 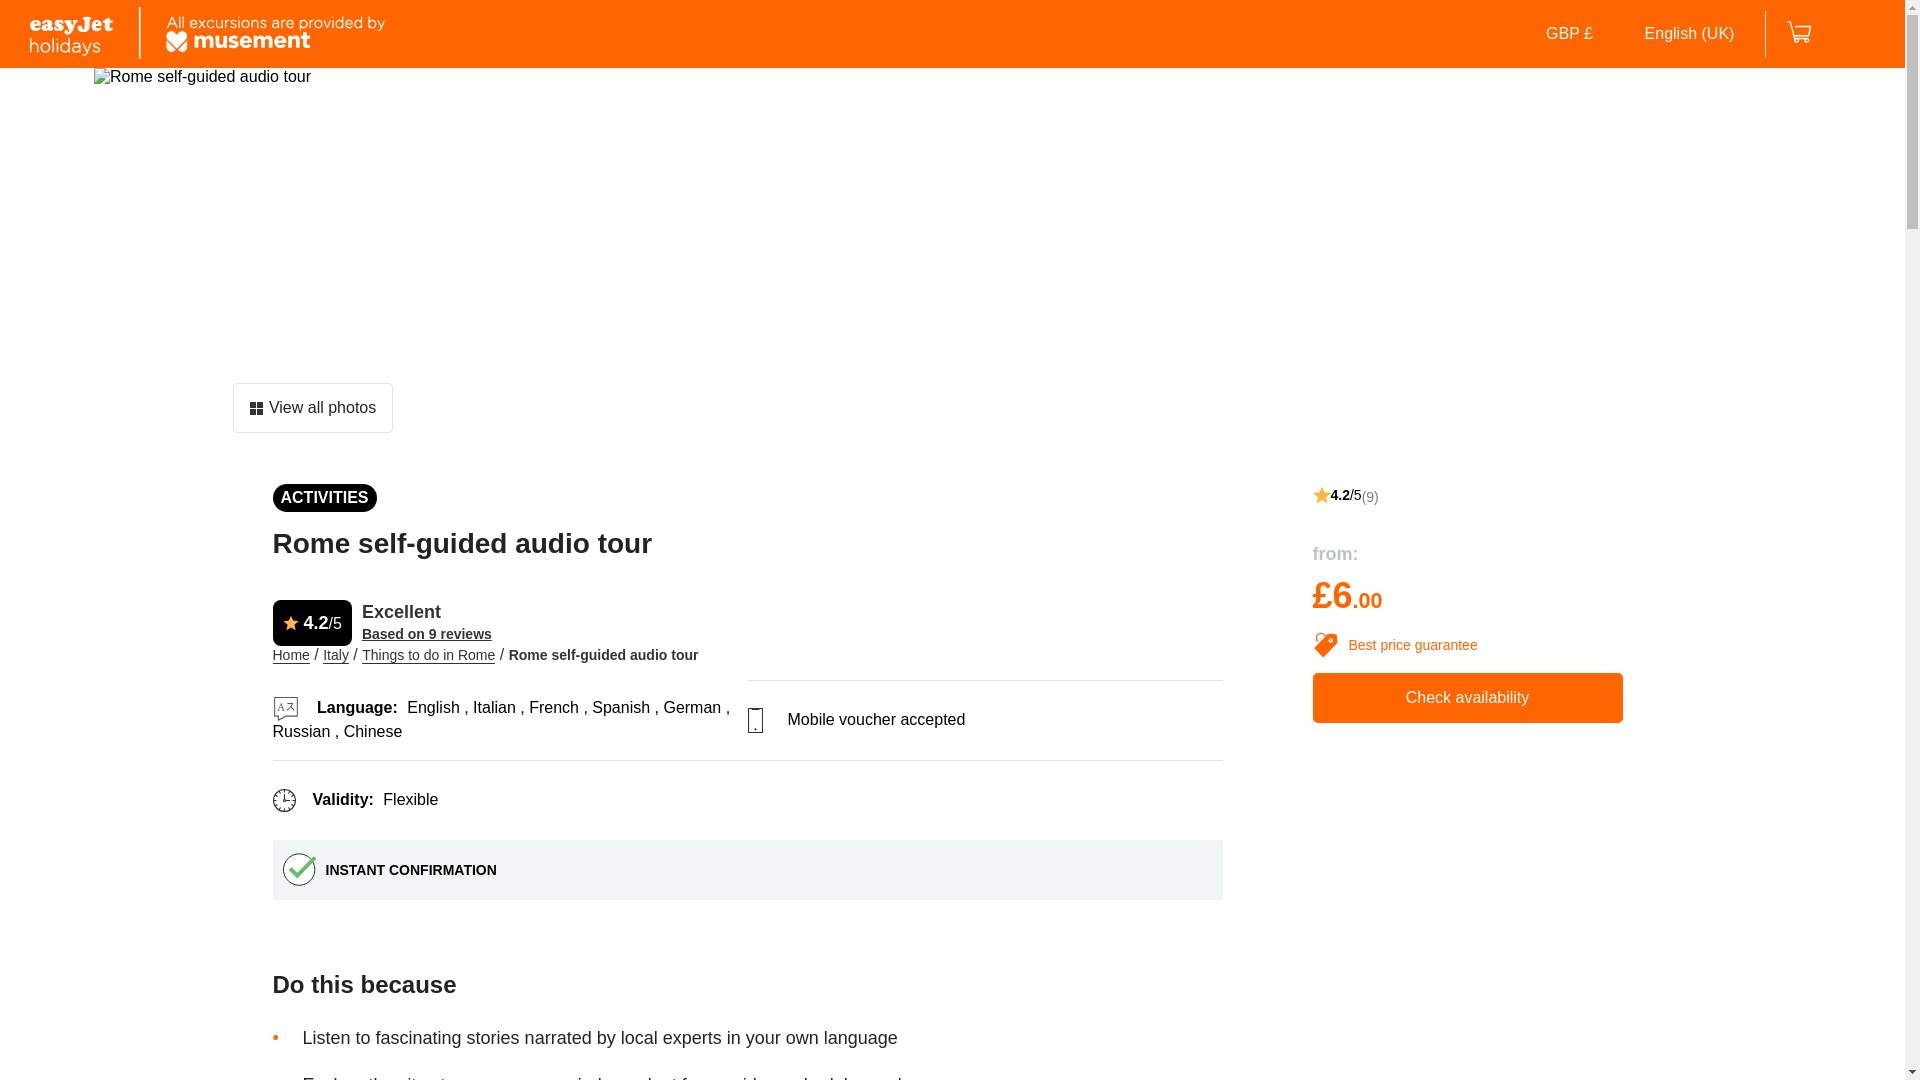 I want to click on Italy, so click(x=336, y=655).